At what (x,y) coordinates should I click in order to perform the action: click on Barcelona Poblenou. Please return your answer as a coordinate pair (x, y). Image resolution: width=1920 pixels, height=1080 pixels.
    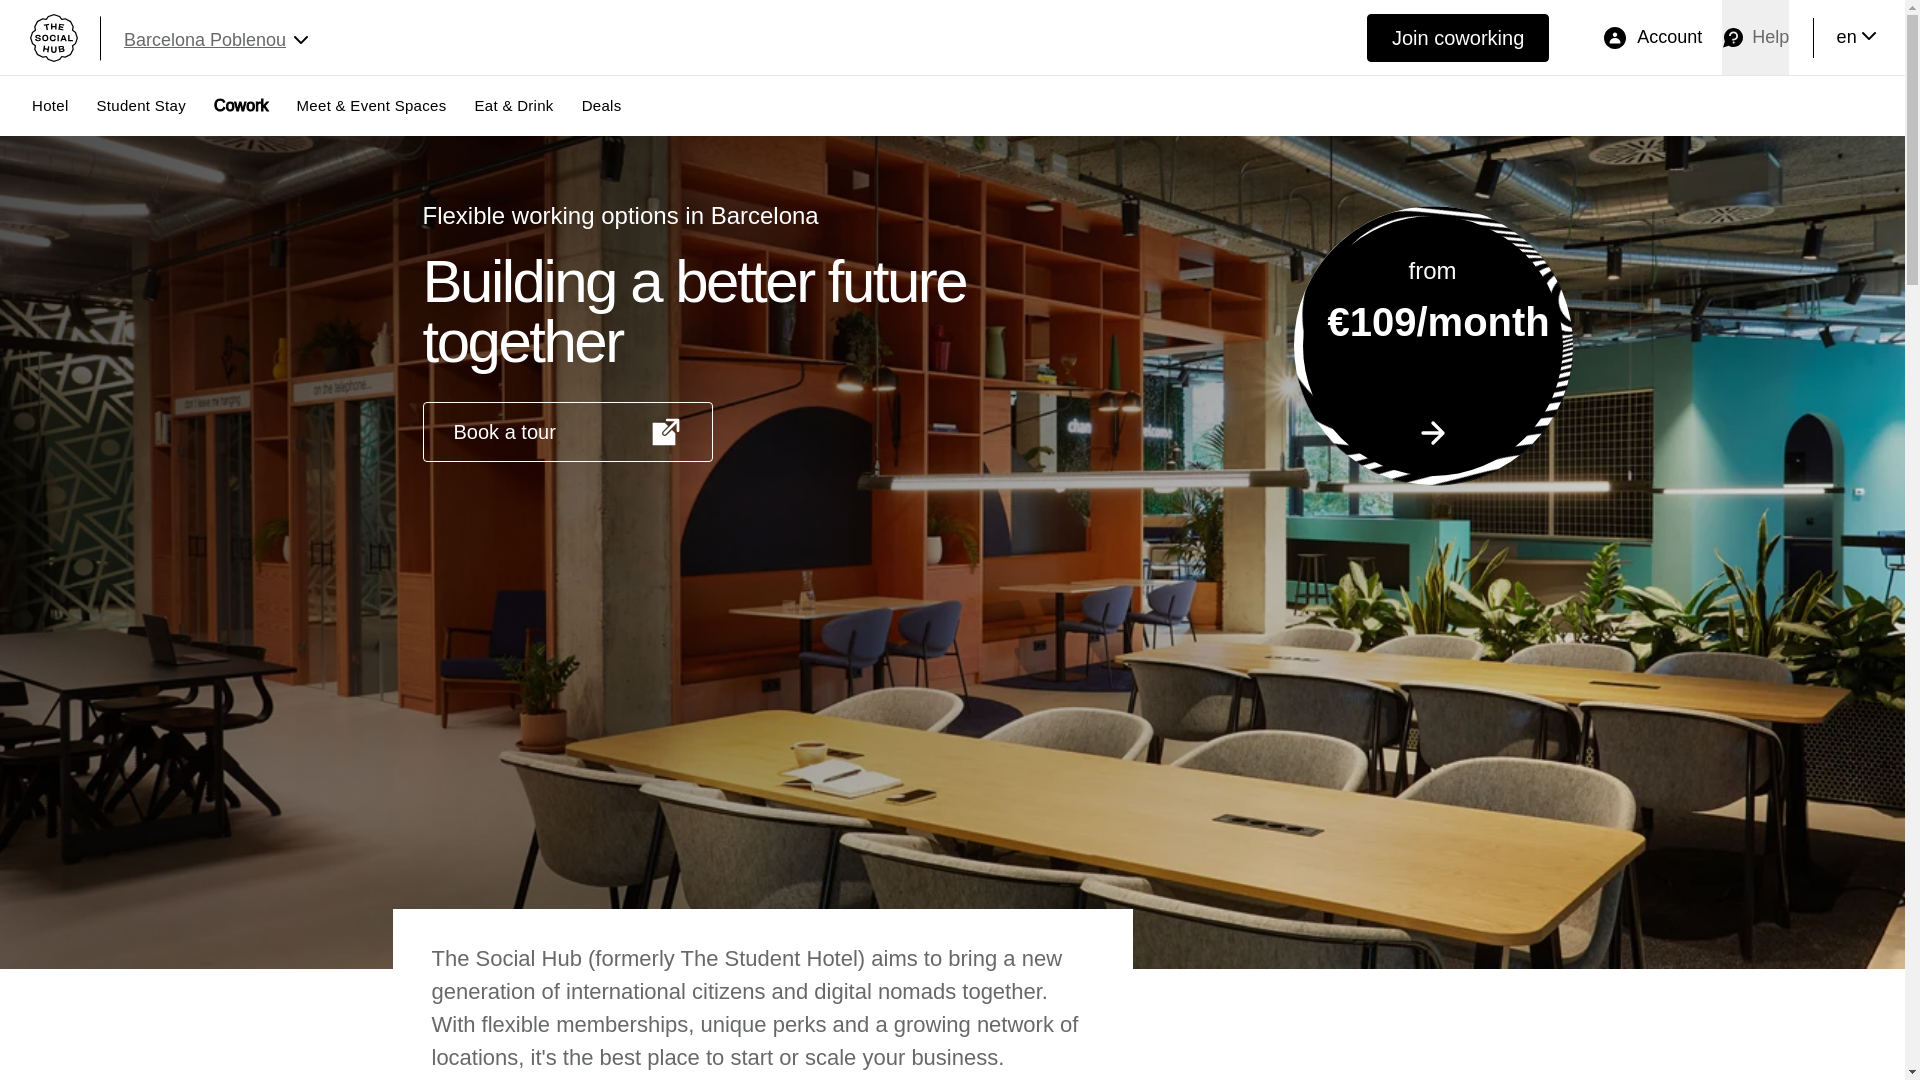
    Looking at the image, I should click on (236, 36).